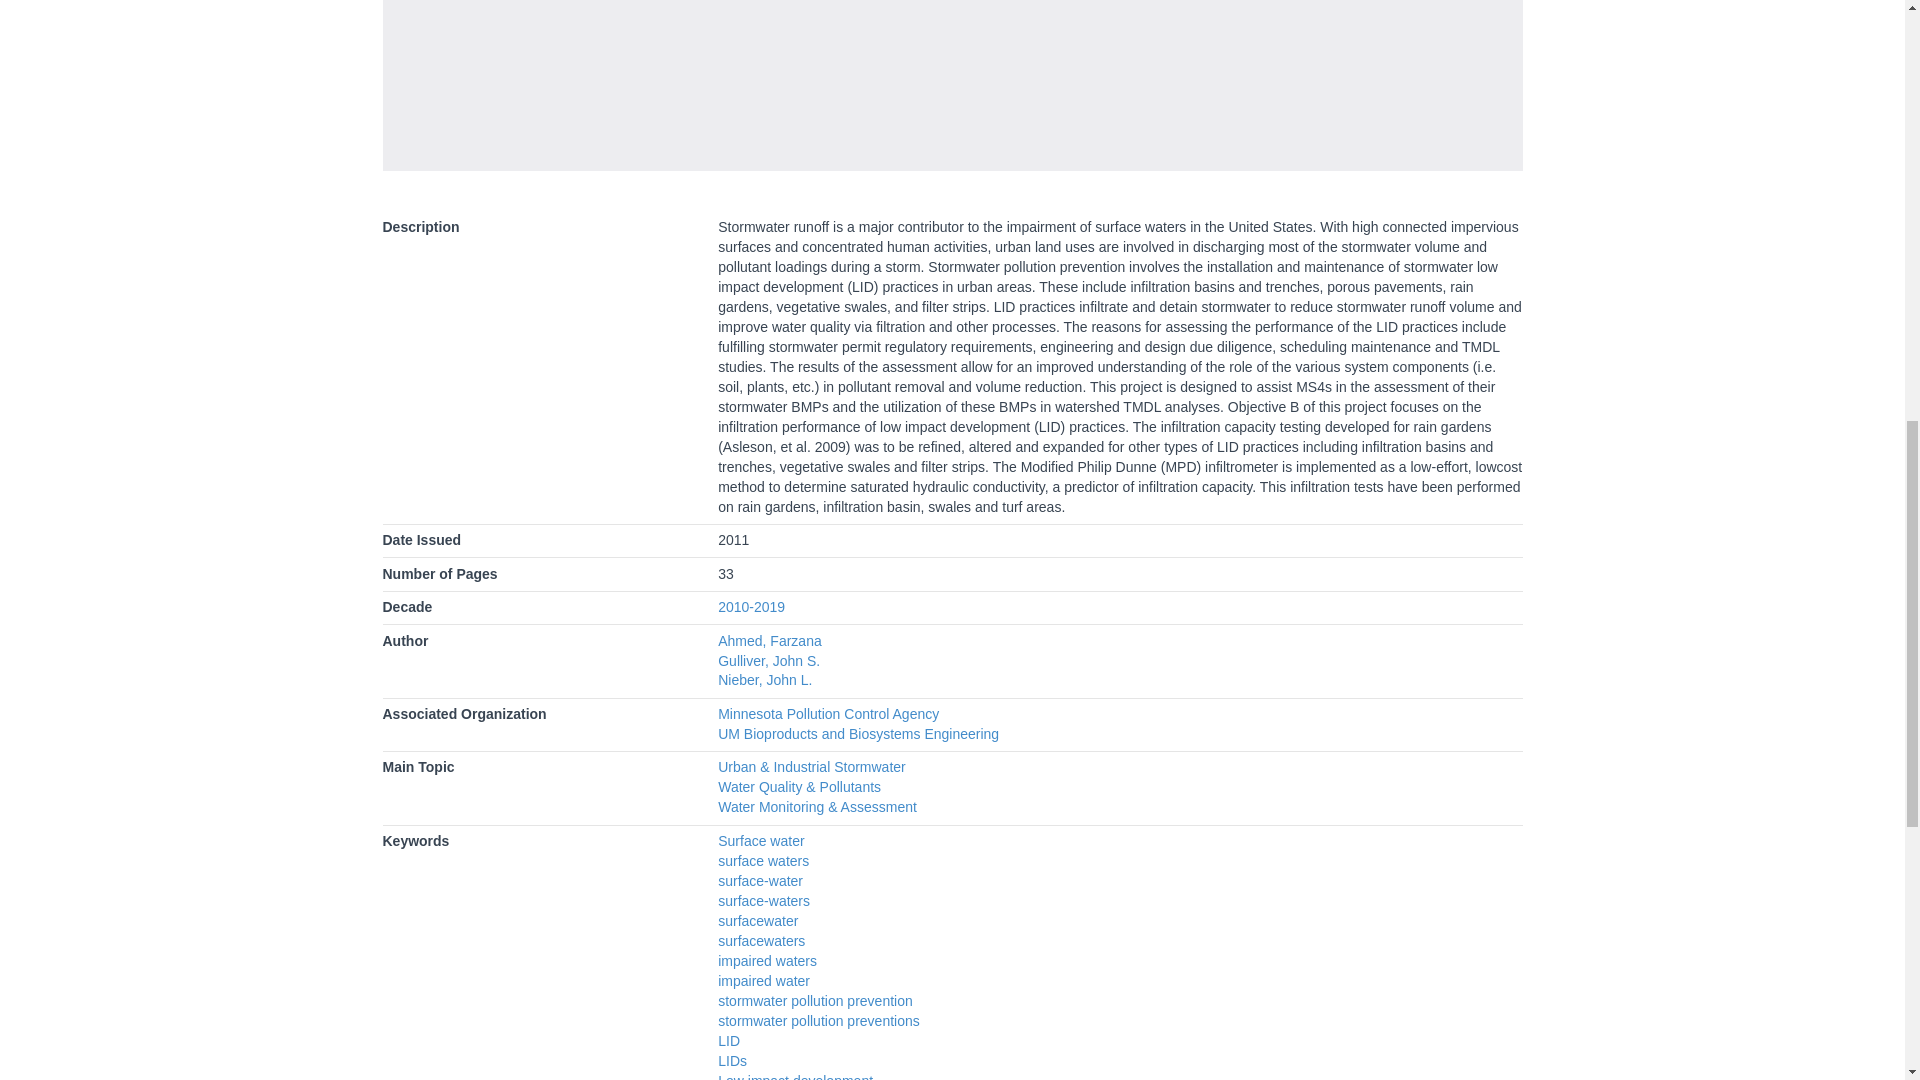 The width and height of the screenshot is (1920, 1080). I want to click on Gulliver, John S., so click(768, 660).